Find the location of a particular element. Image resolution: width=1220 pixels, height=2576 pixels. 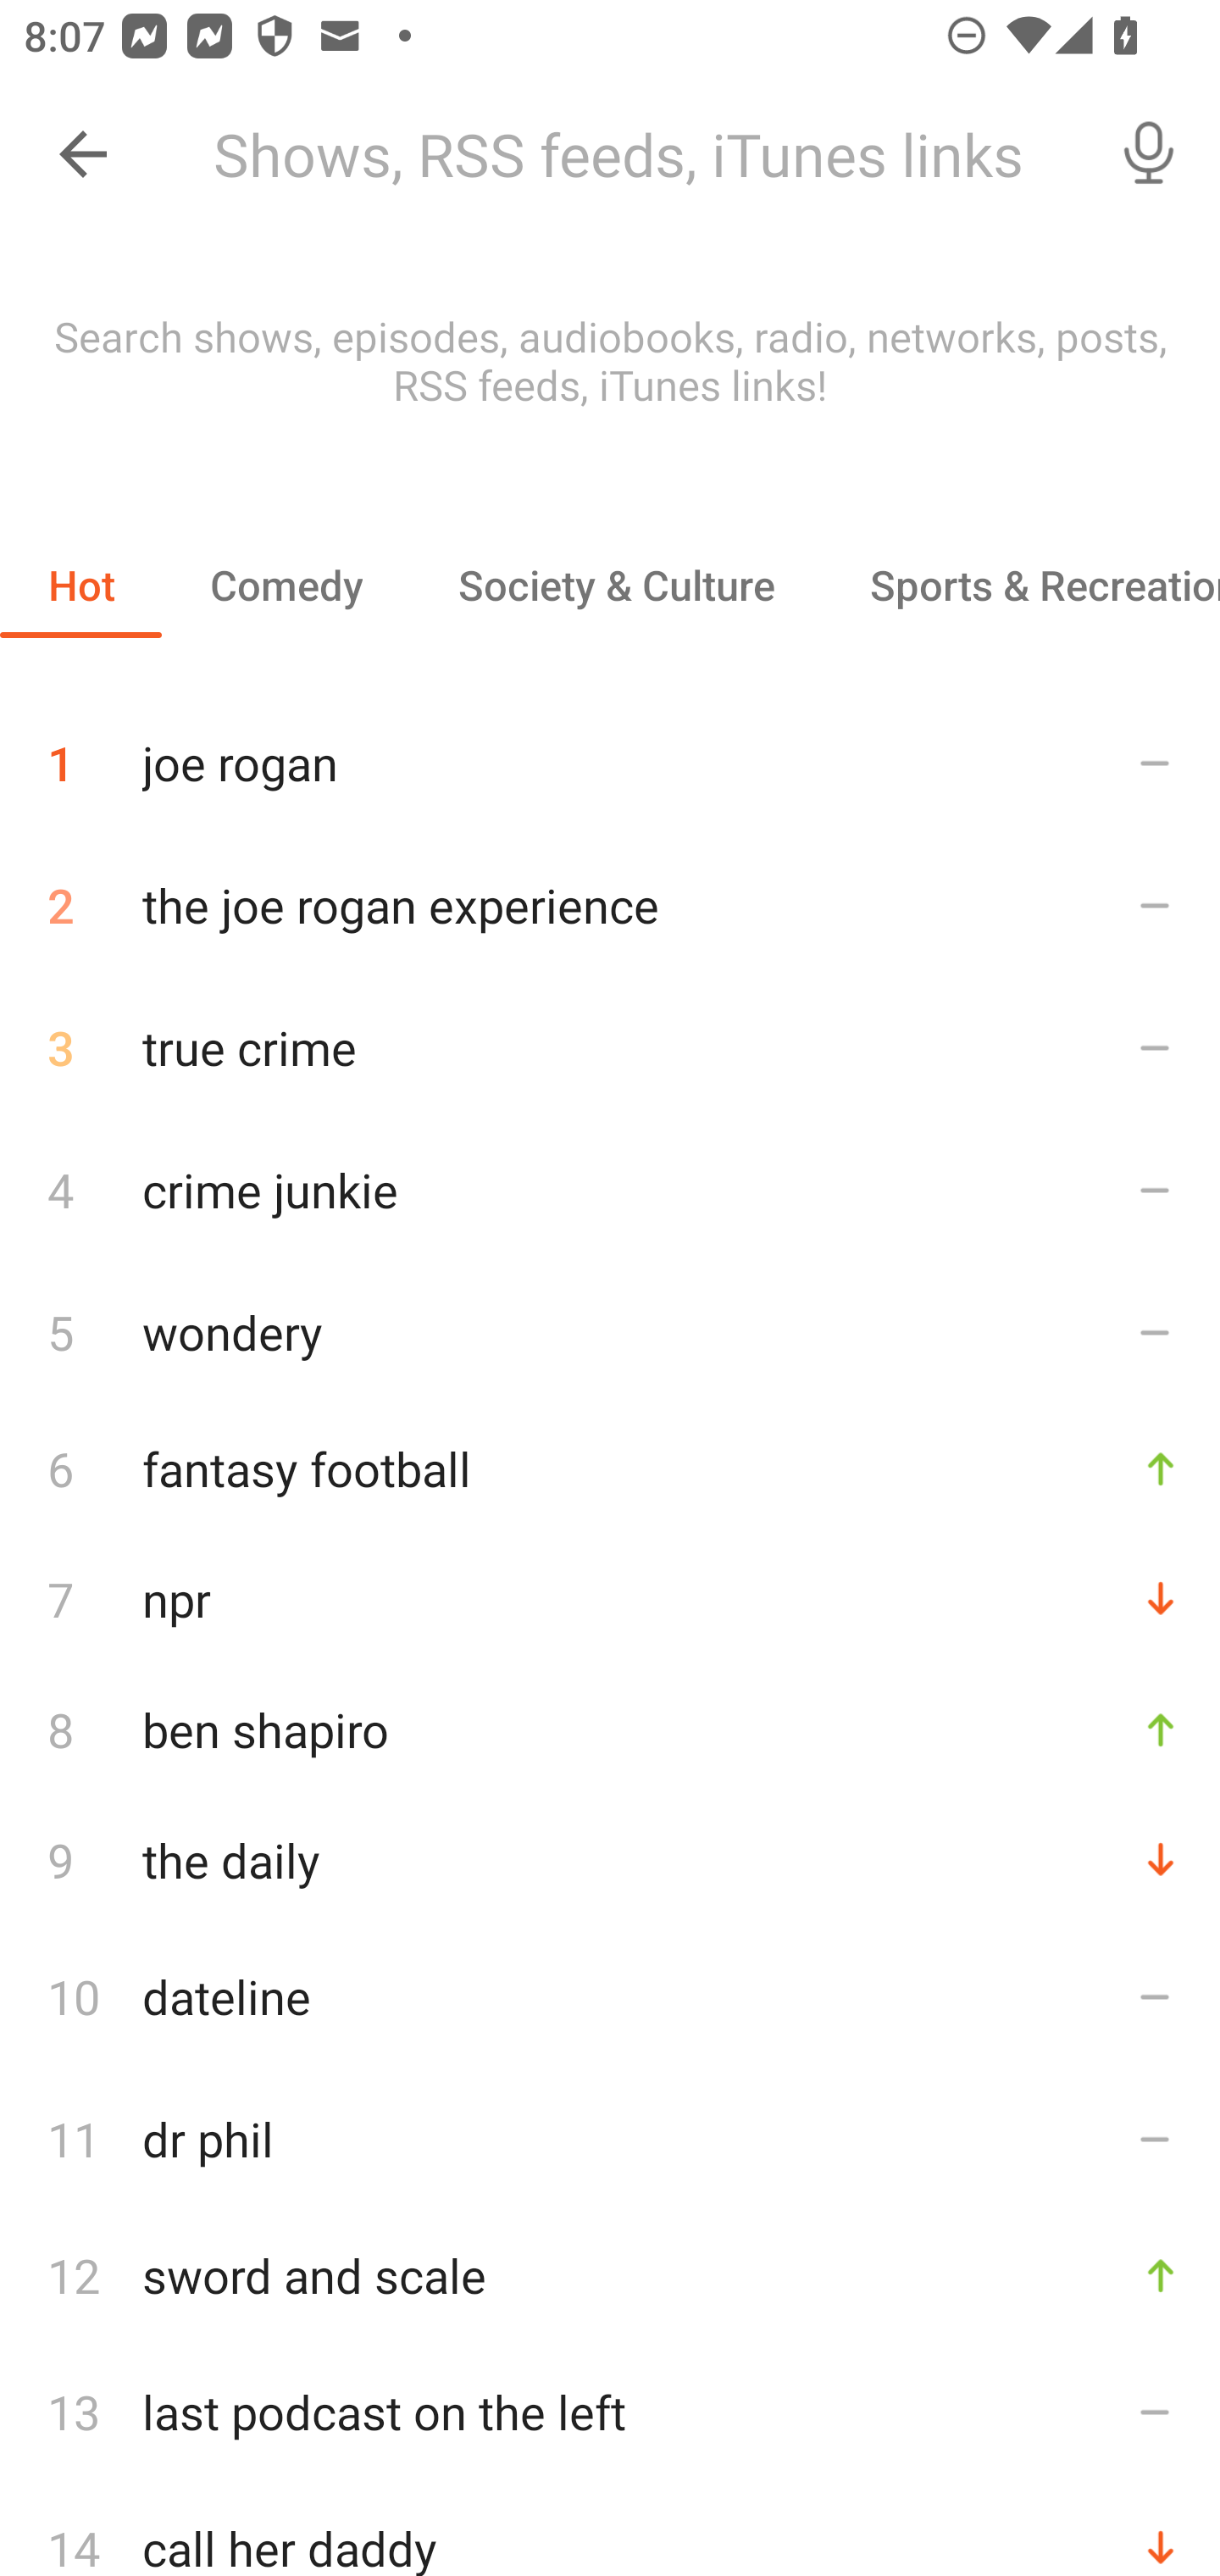

Voice Search is located at coordinates (1149, 154).